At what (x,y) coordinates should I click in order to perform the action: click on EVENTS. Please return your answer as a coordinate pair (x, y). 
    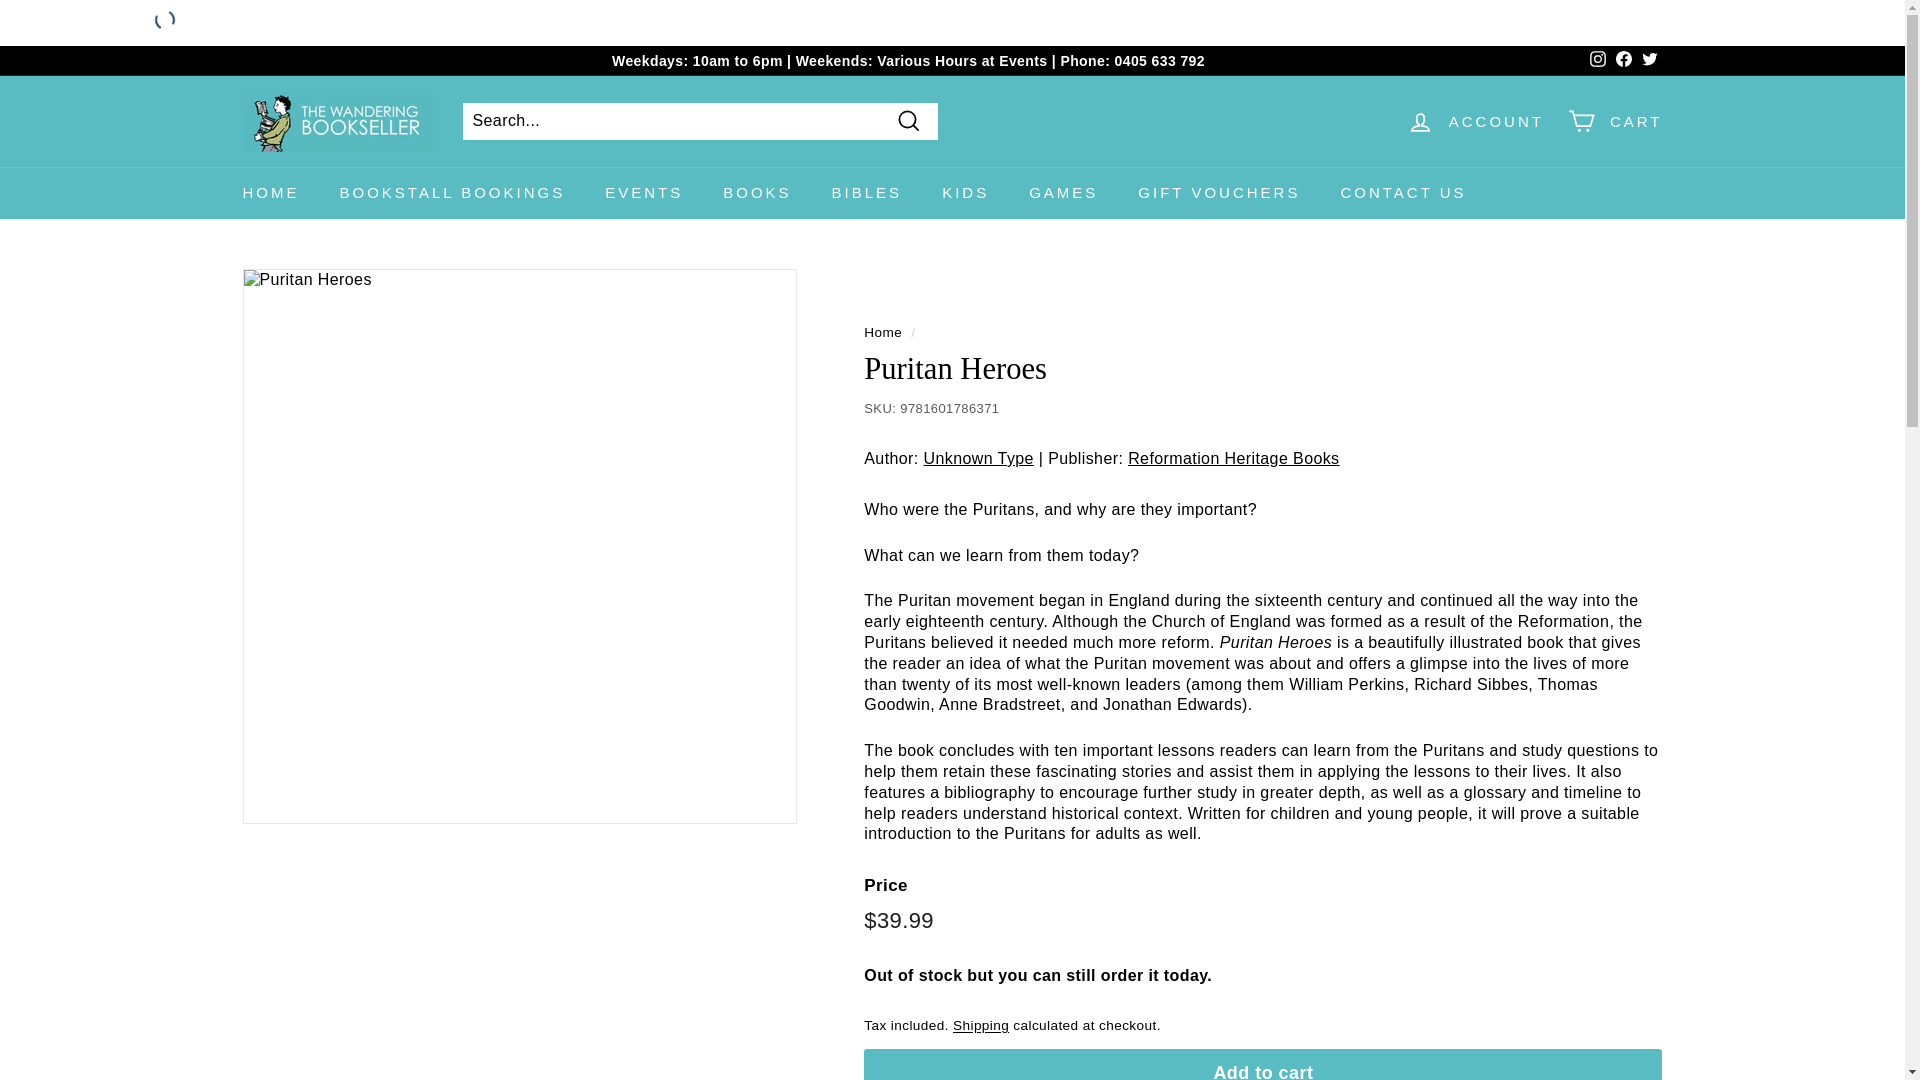
    Looking at the image, I should click on (644, 193).